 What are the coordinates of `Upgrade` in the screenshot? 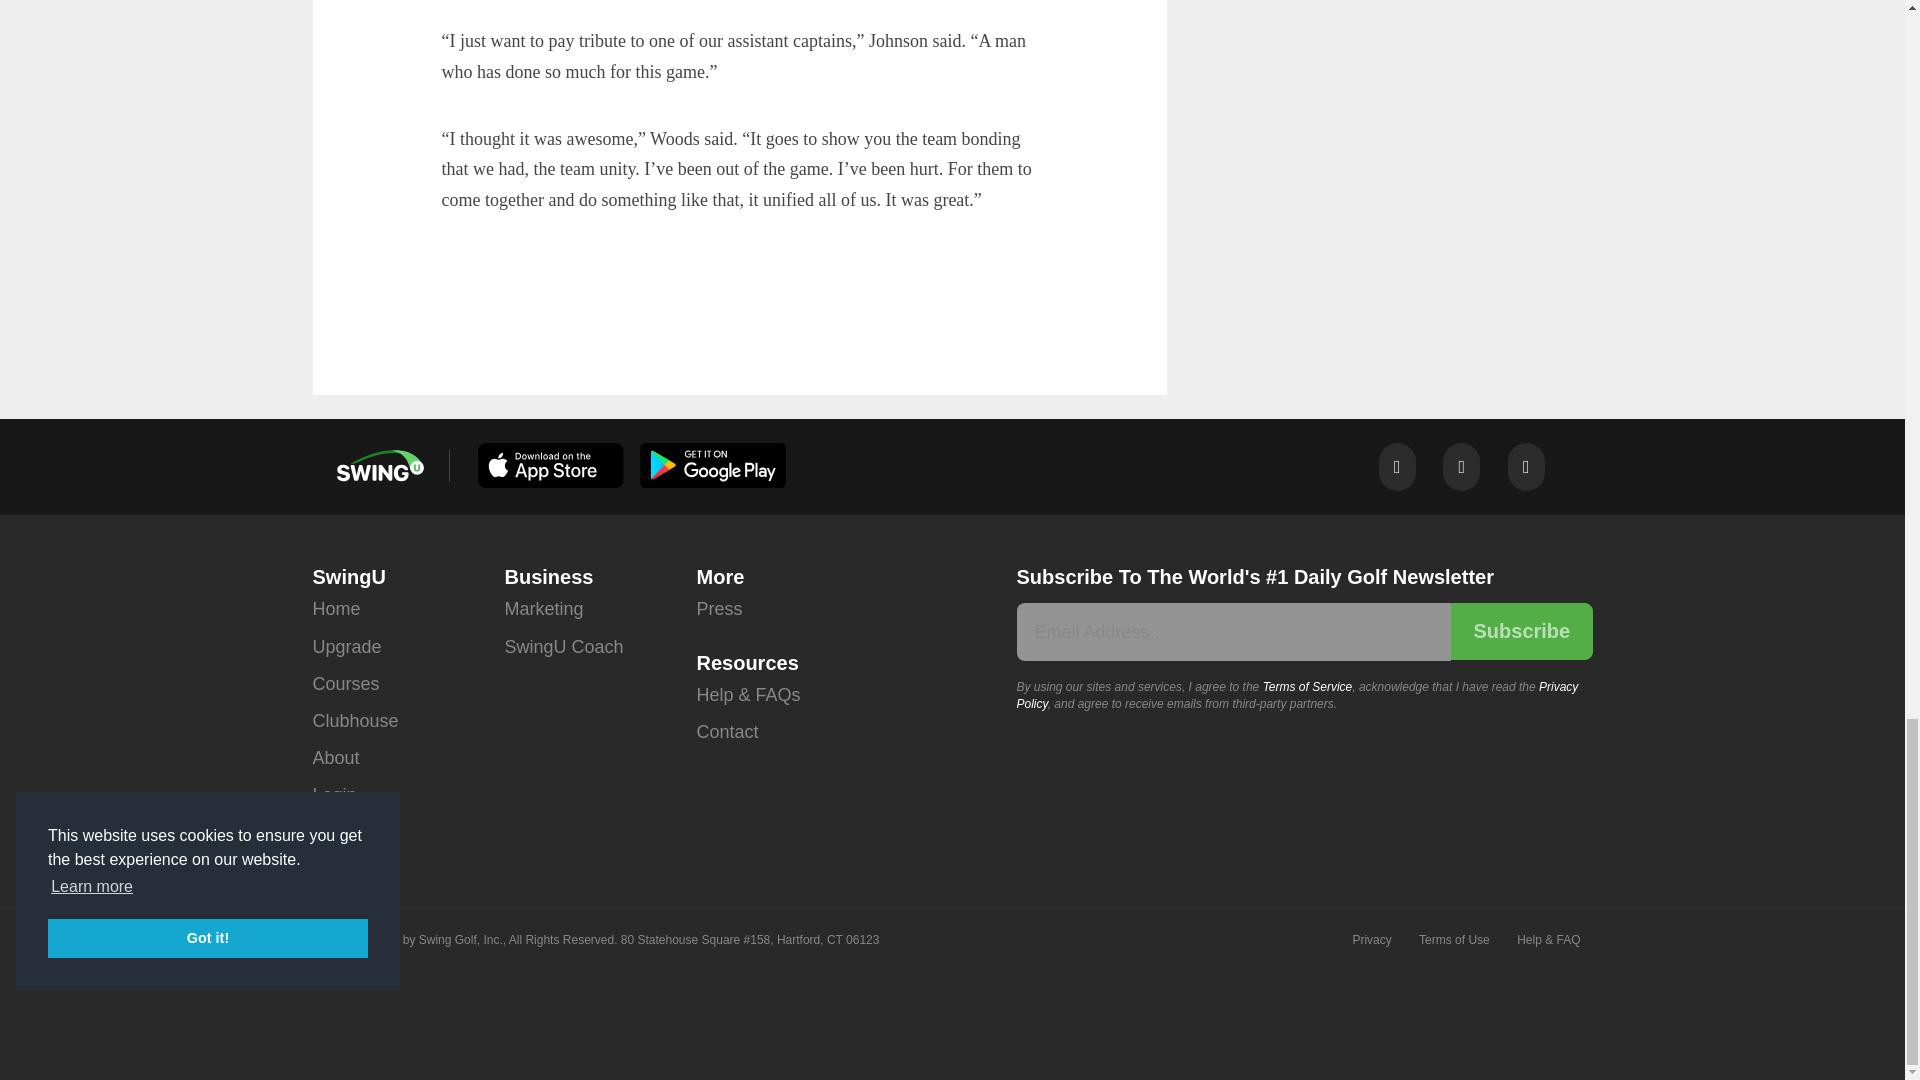 It's located at (346, 647).